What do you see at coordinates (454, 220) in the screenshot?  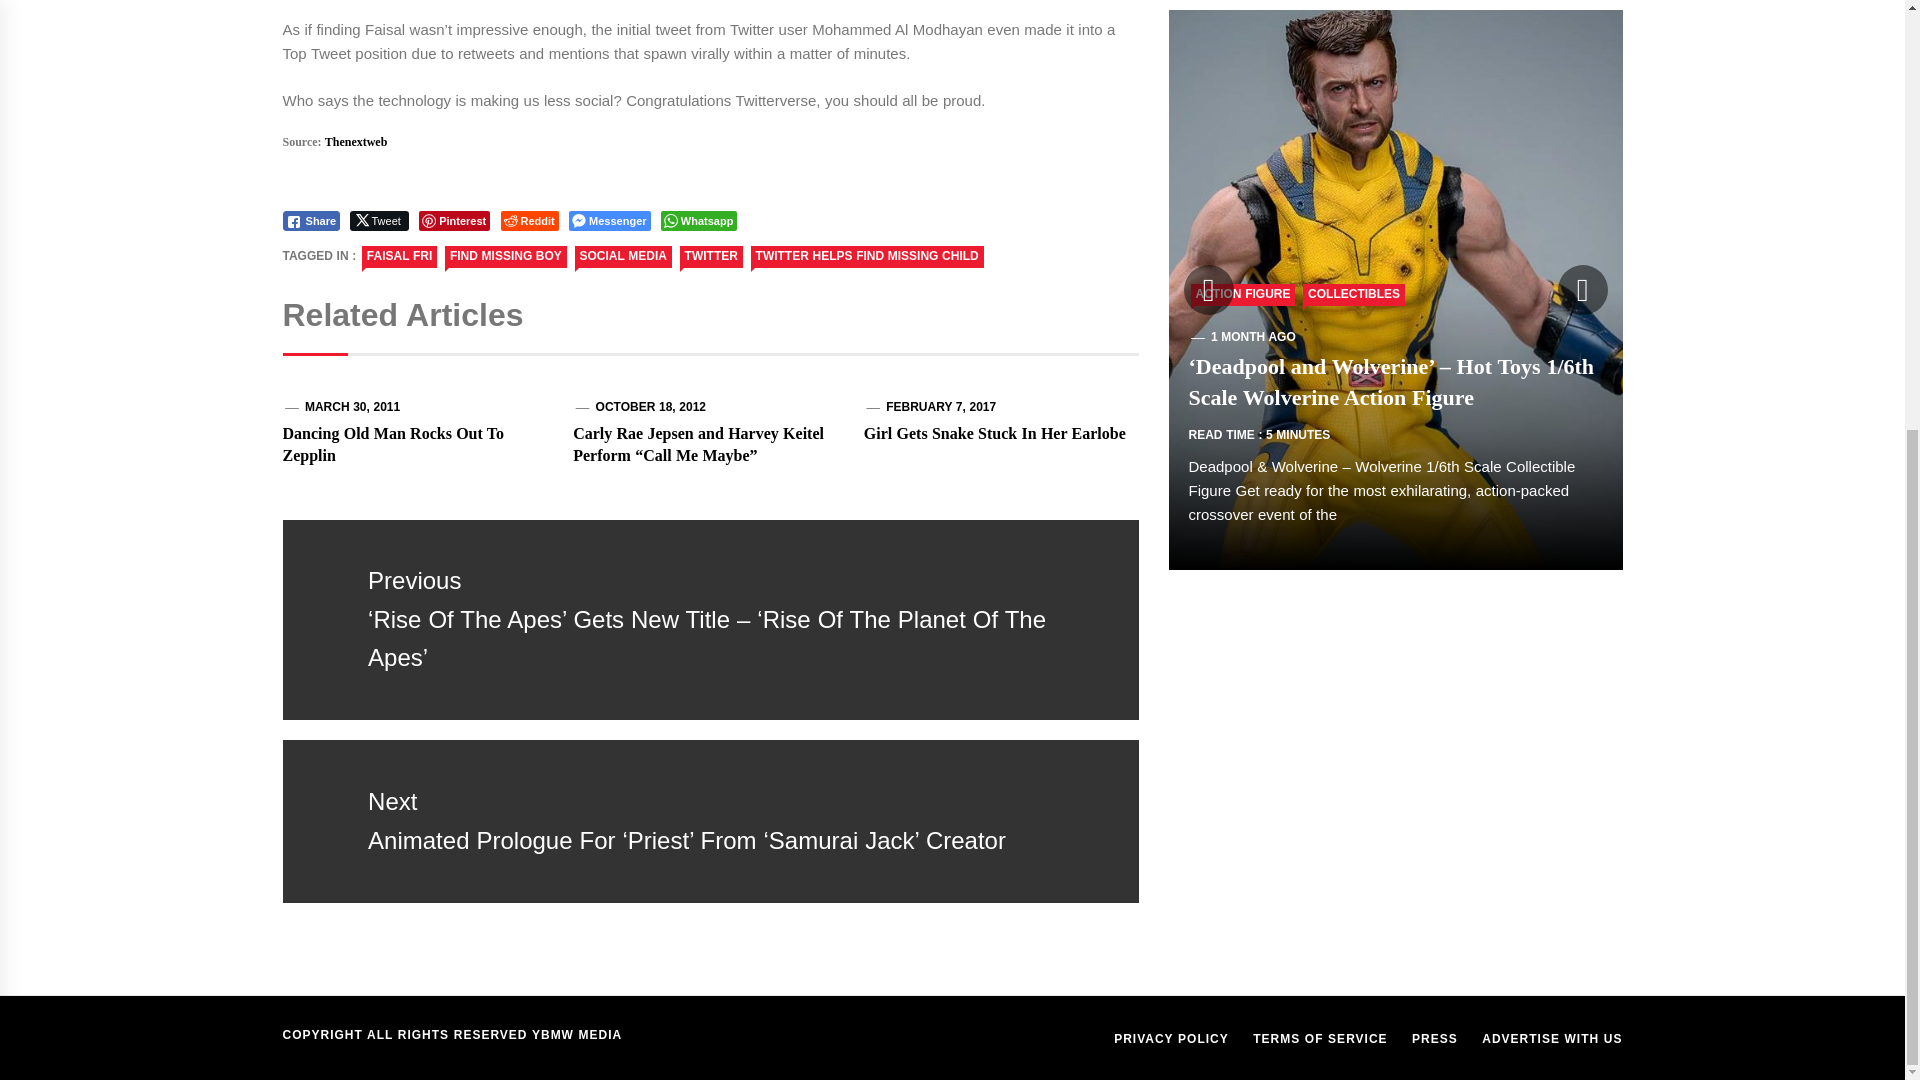 I see `Pinterest` at bounding box center [454, 220].